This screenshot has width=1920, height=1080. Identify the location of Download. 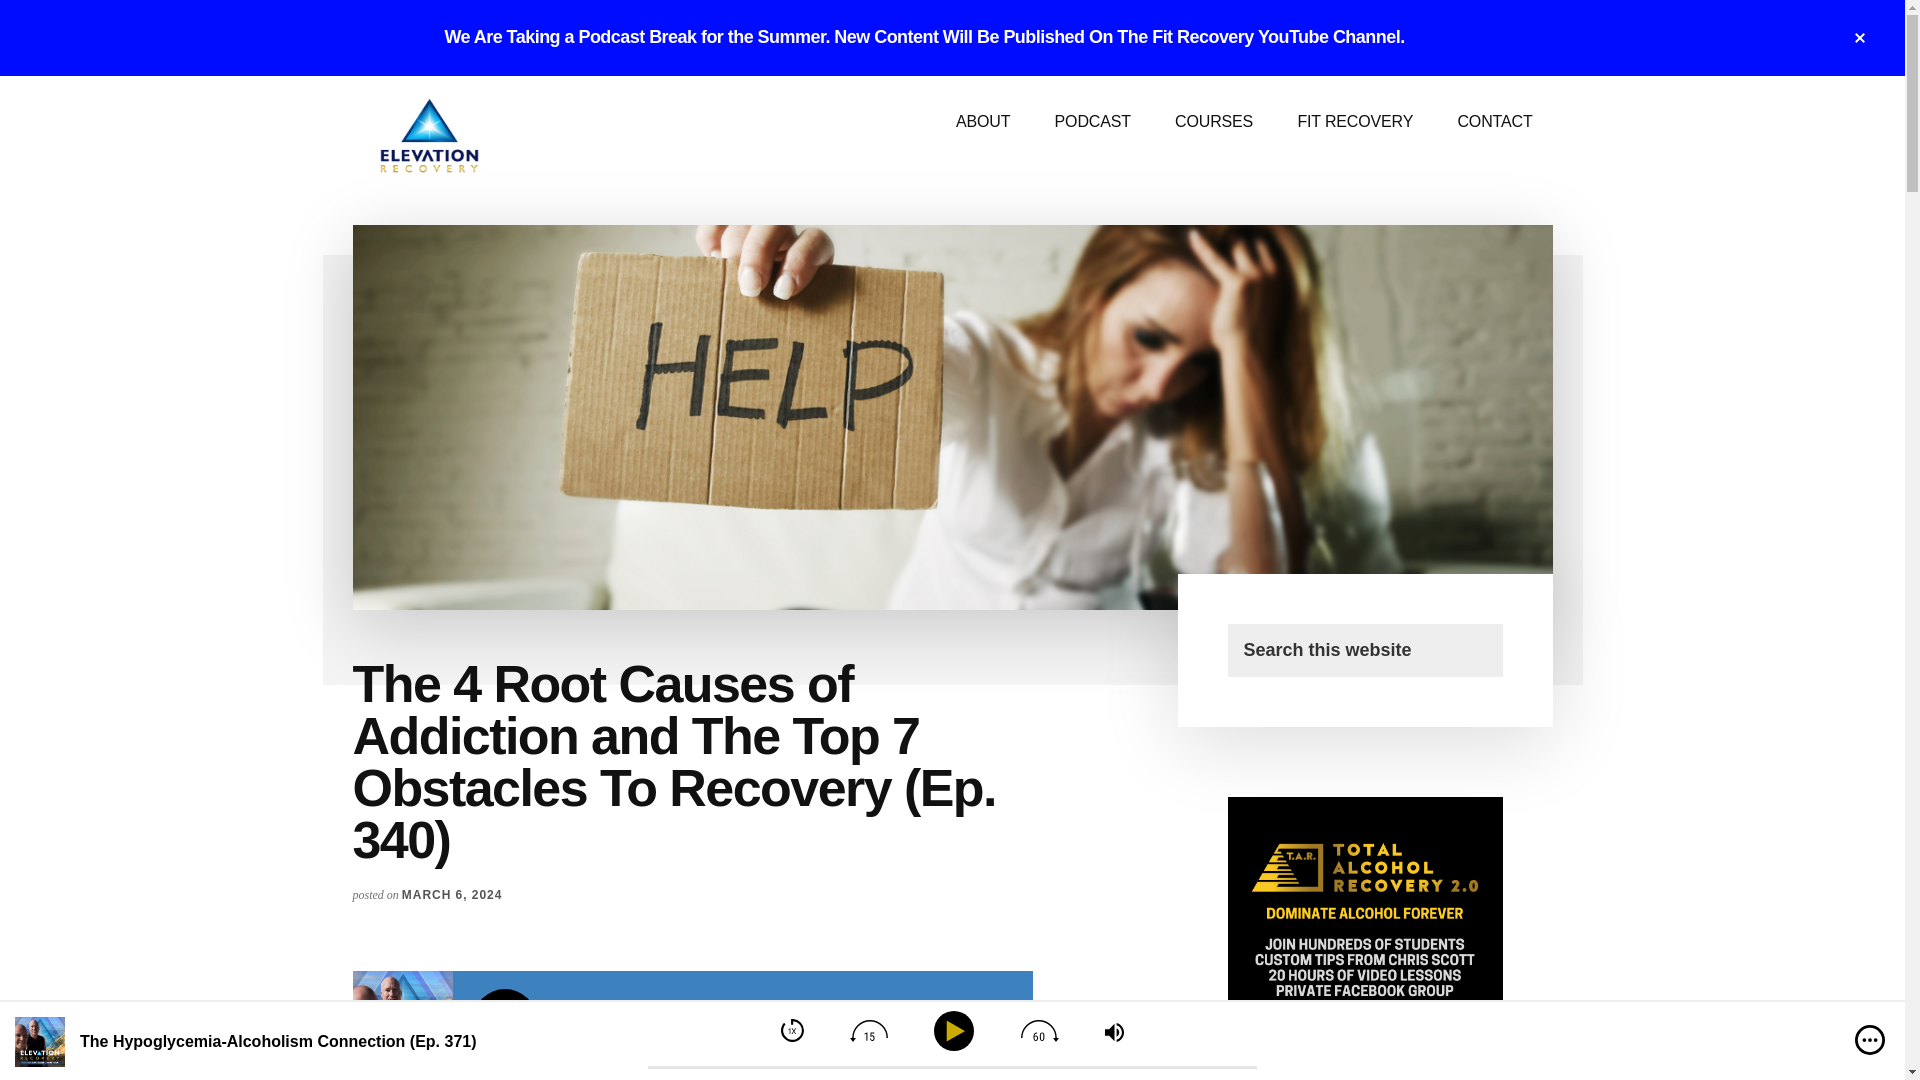
(956, 1023).